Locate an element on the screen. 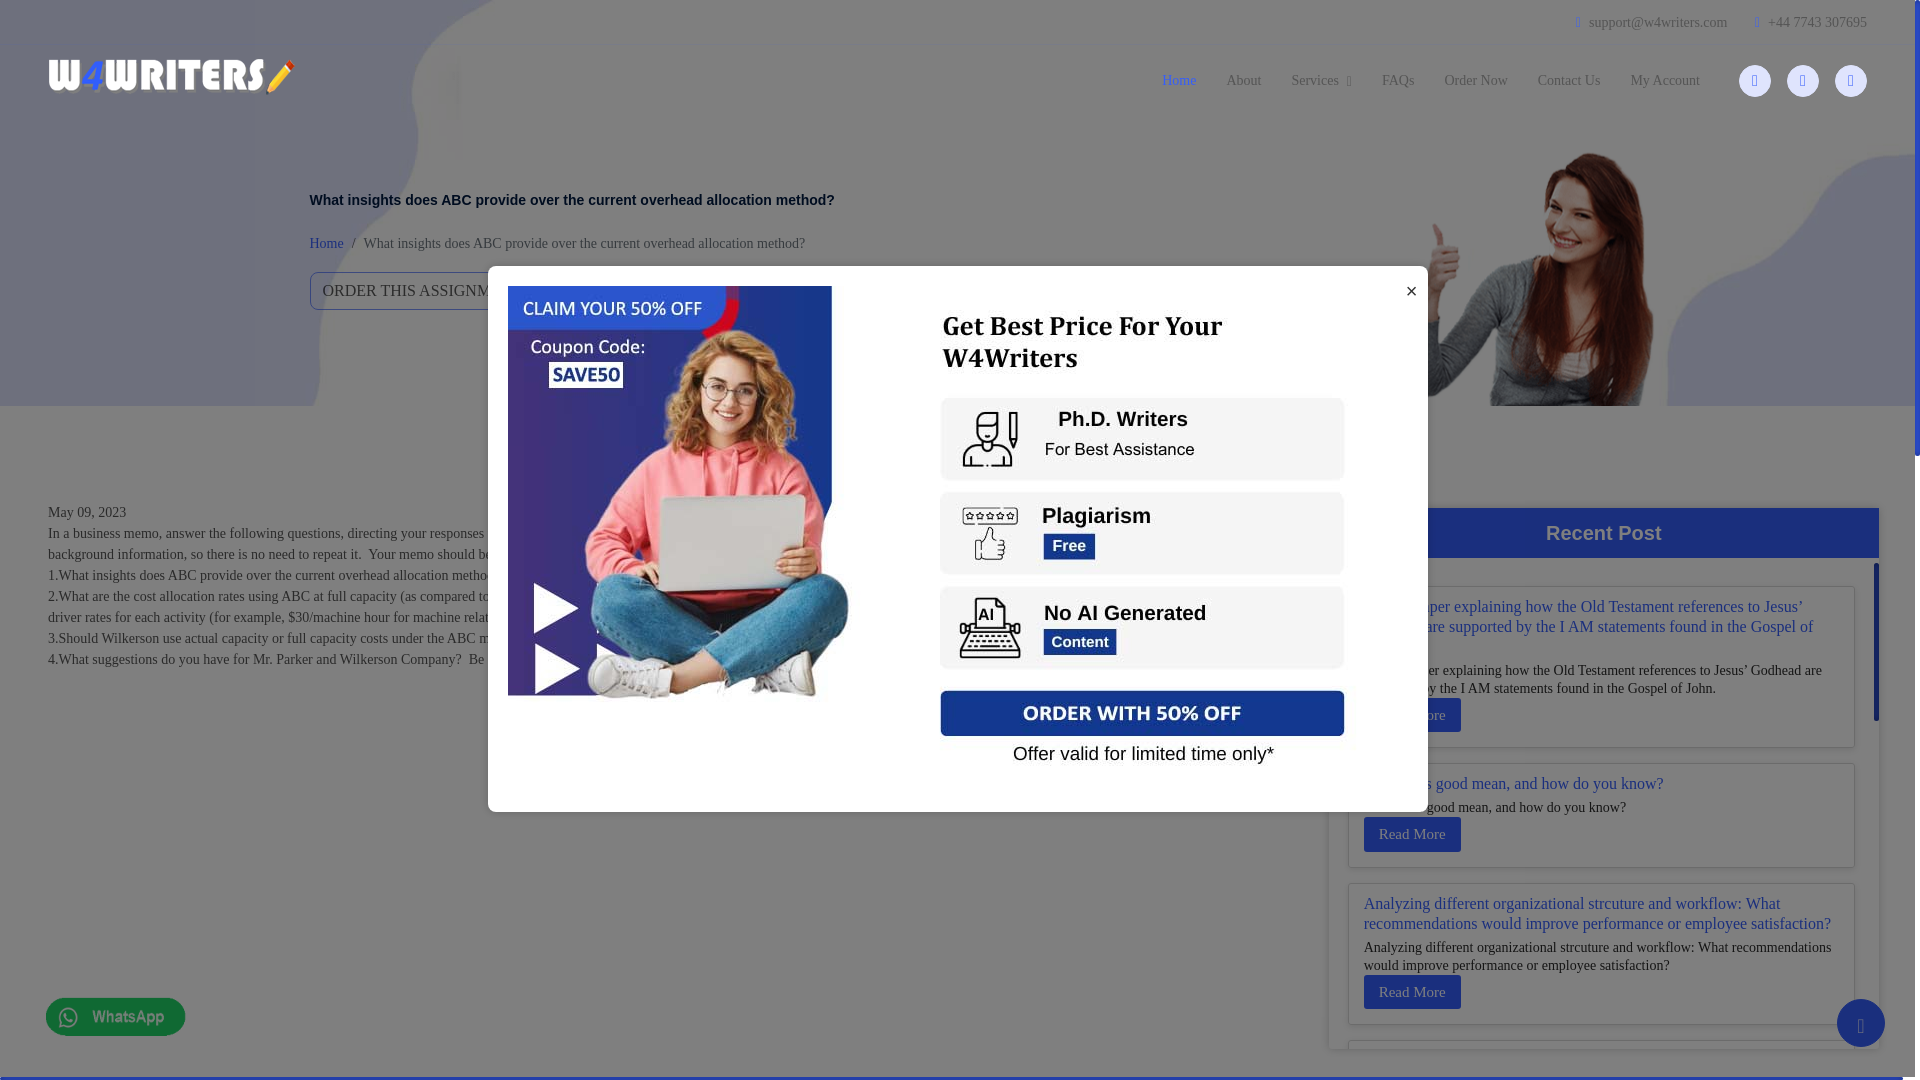  Read More is located at coordinates (1412, 992).